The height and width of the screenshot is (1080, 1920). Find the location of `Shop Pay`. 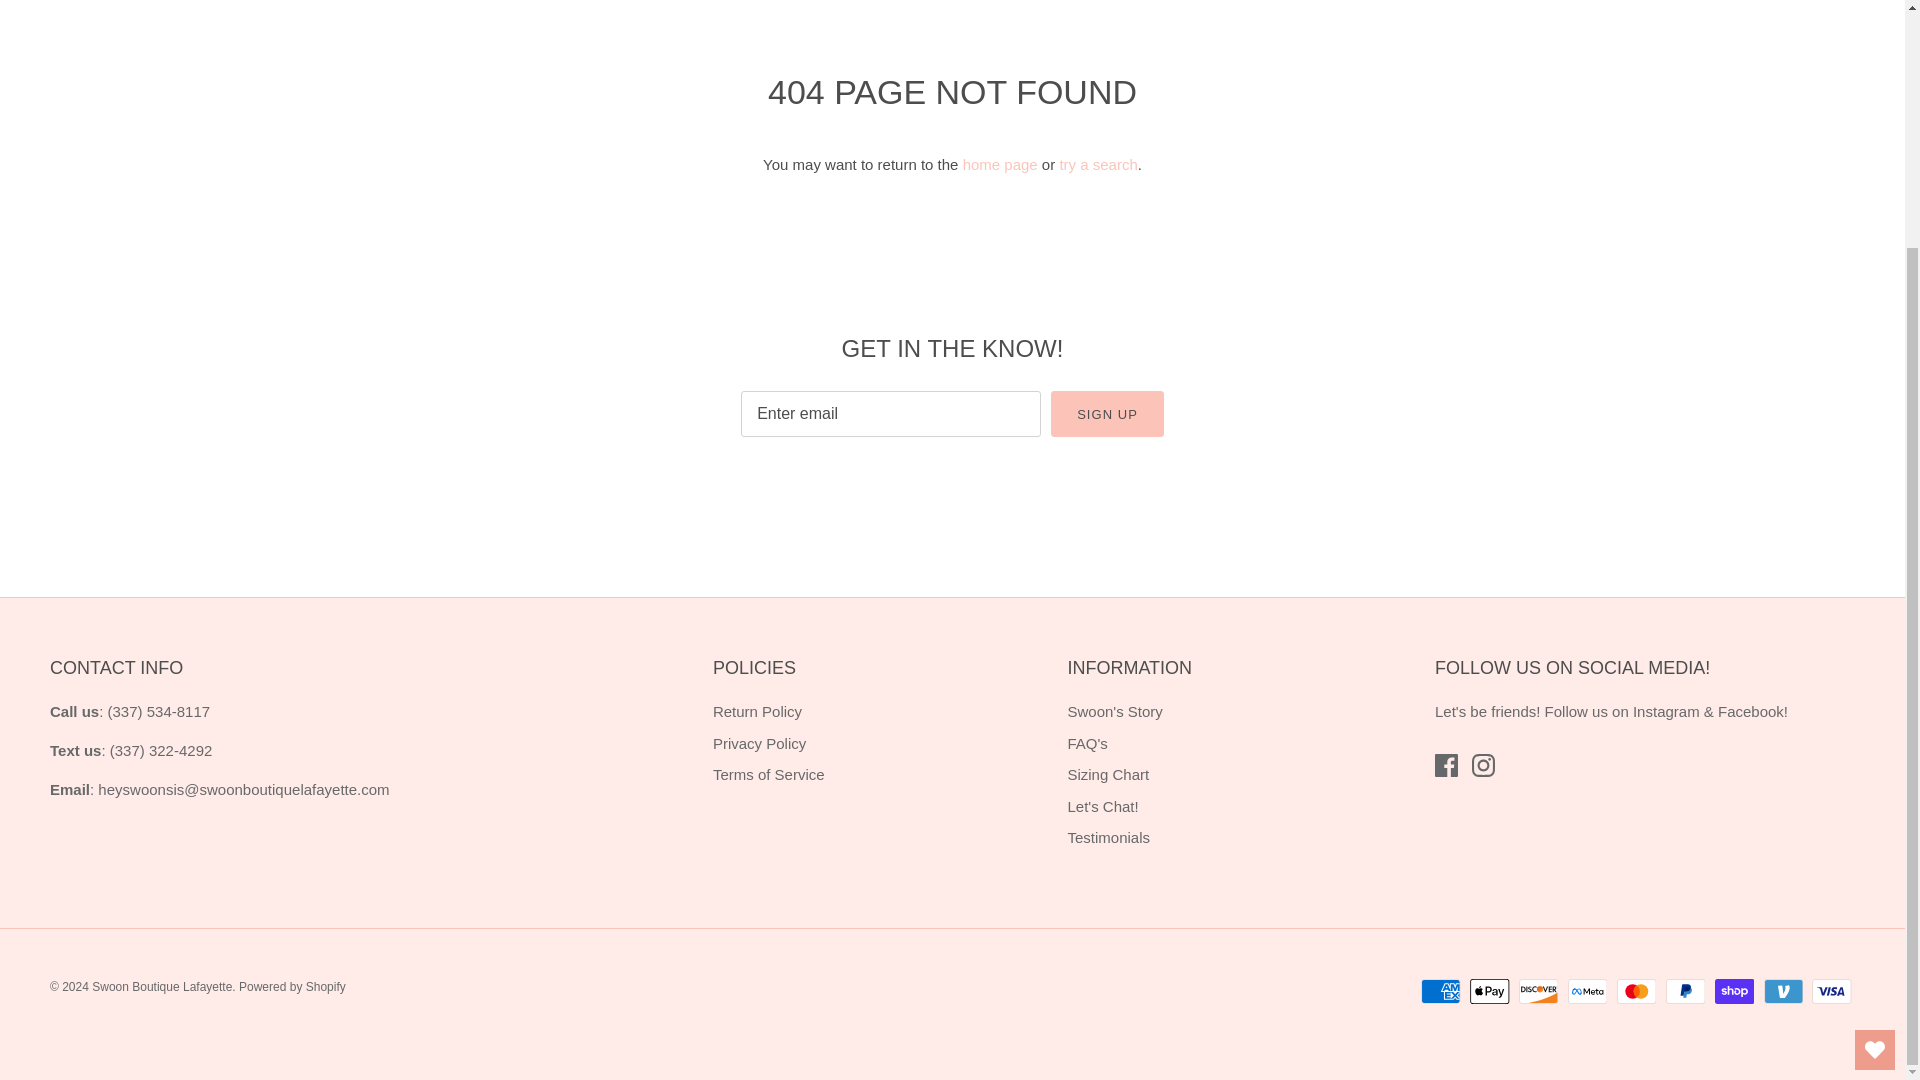

Shop Pay is located at coordinates (1734, 991).